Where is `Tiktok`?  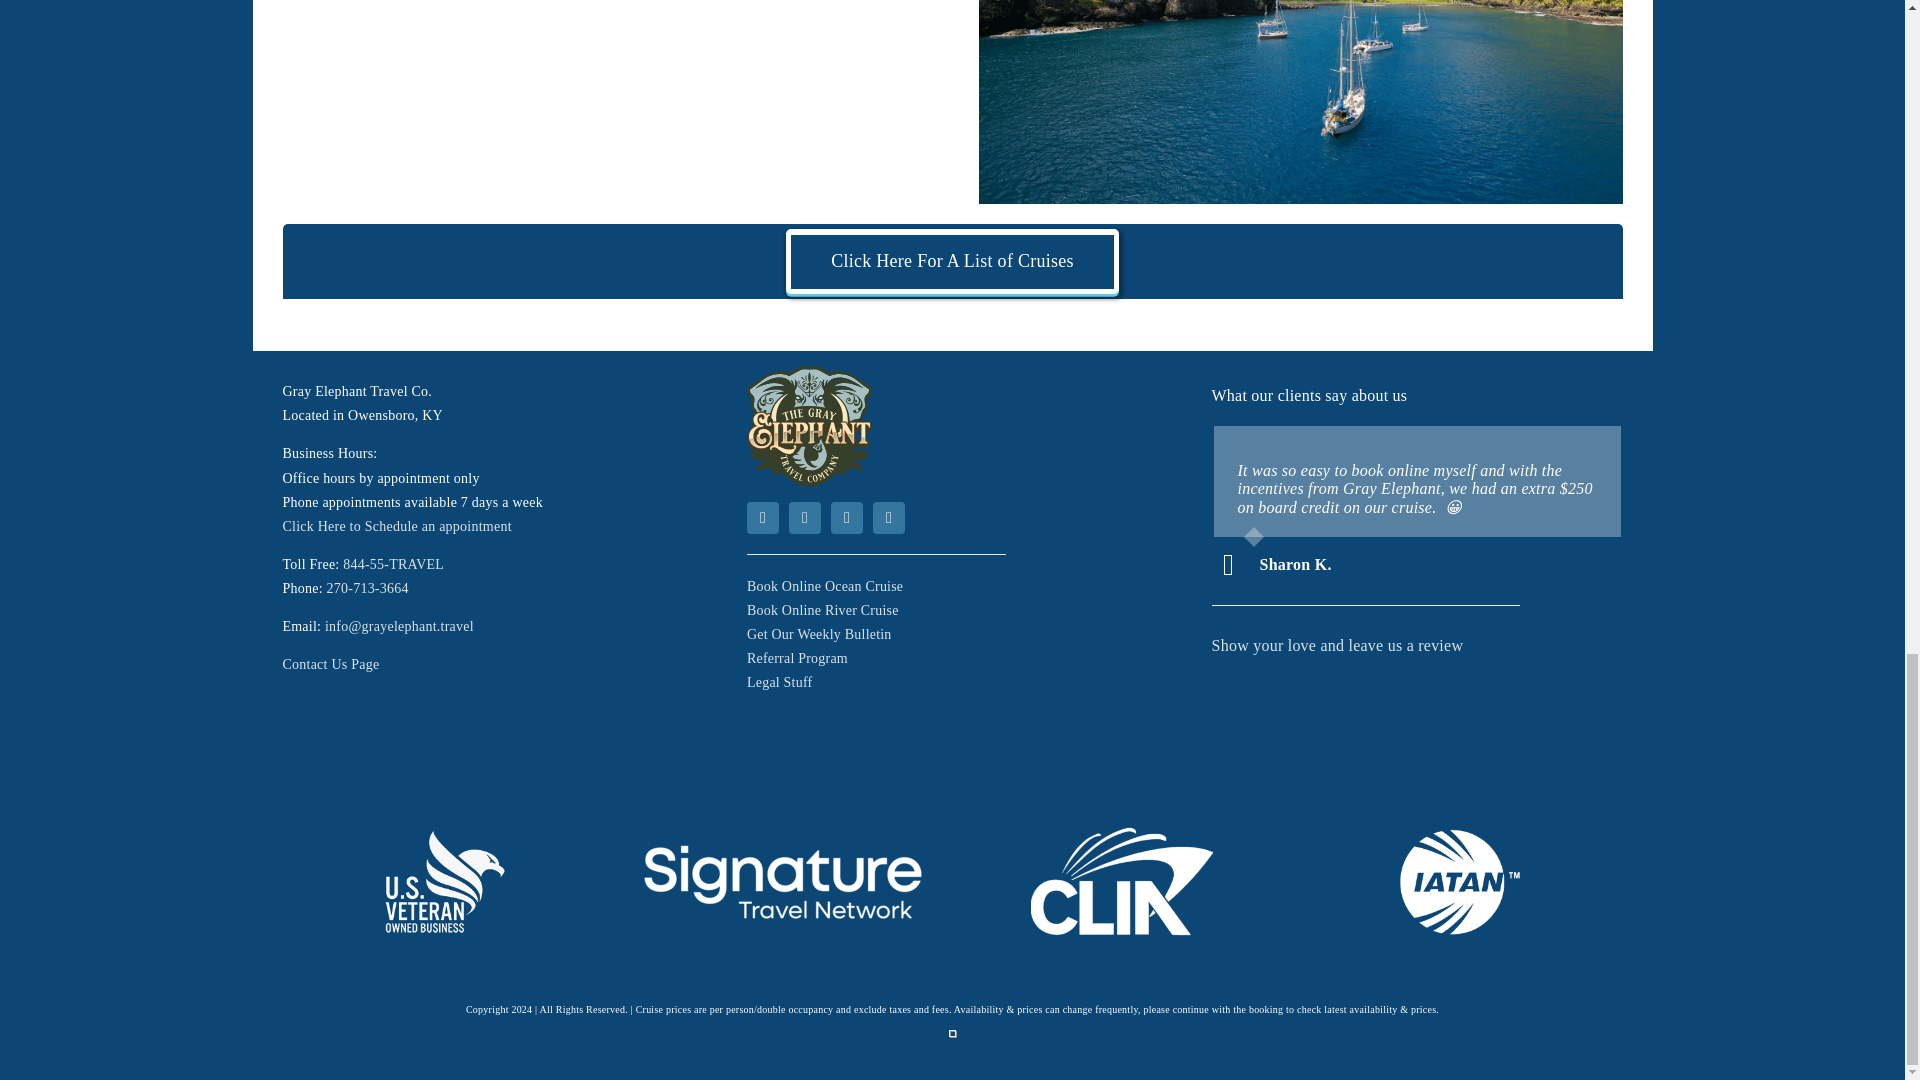 Tiktok is located at coordinates (805, 518).